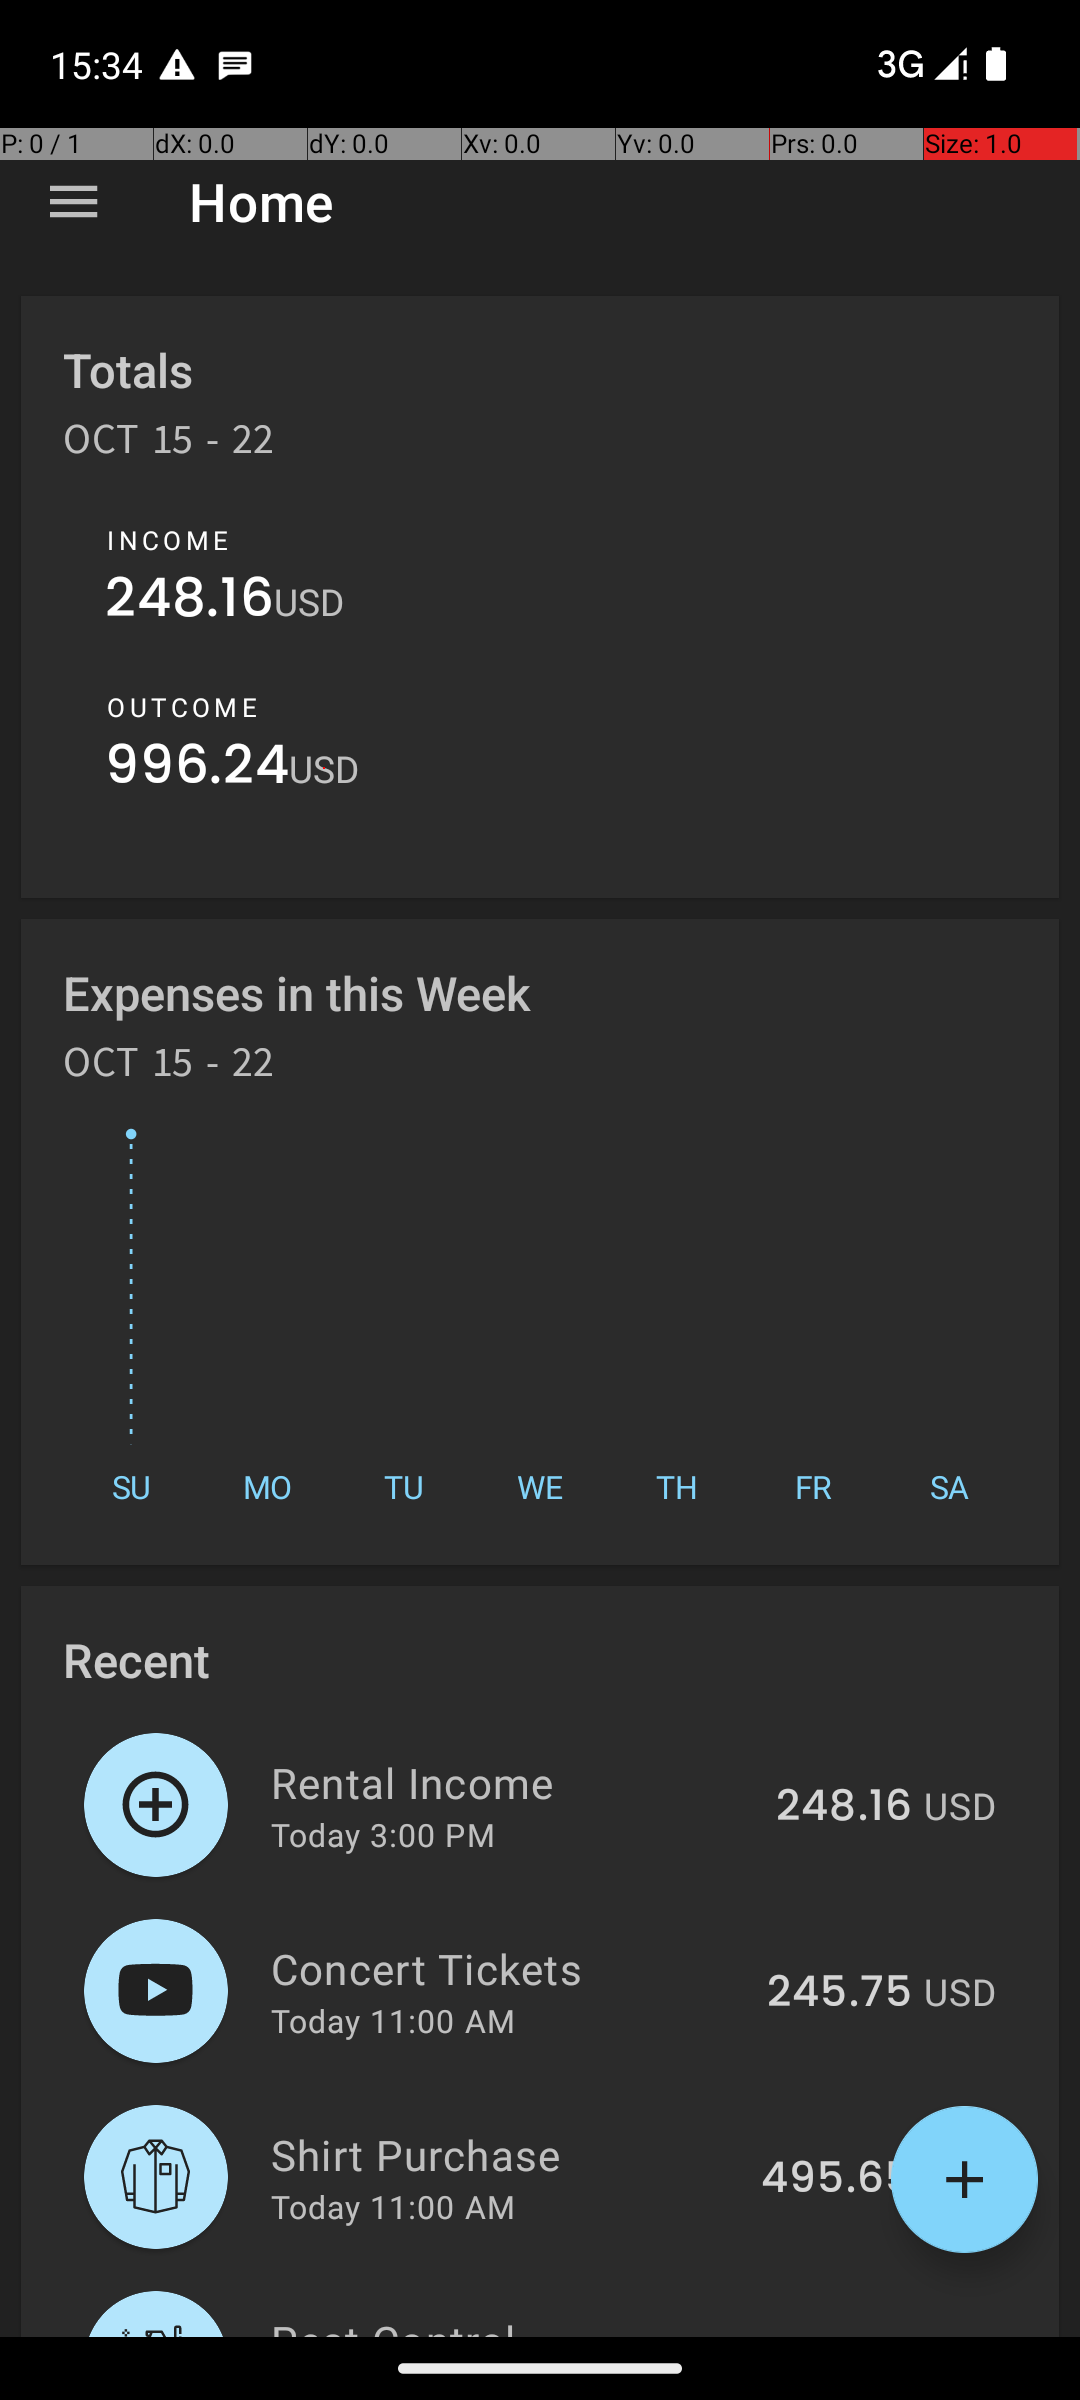 This screenshot has height=2400, width=1080. Describe the element at coordinates (836, 2179) in the screenshot. I see `495.65` at that location.